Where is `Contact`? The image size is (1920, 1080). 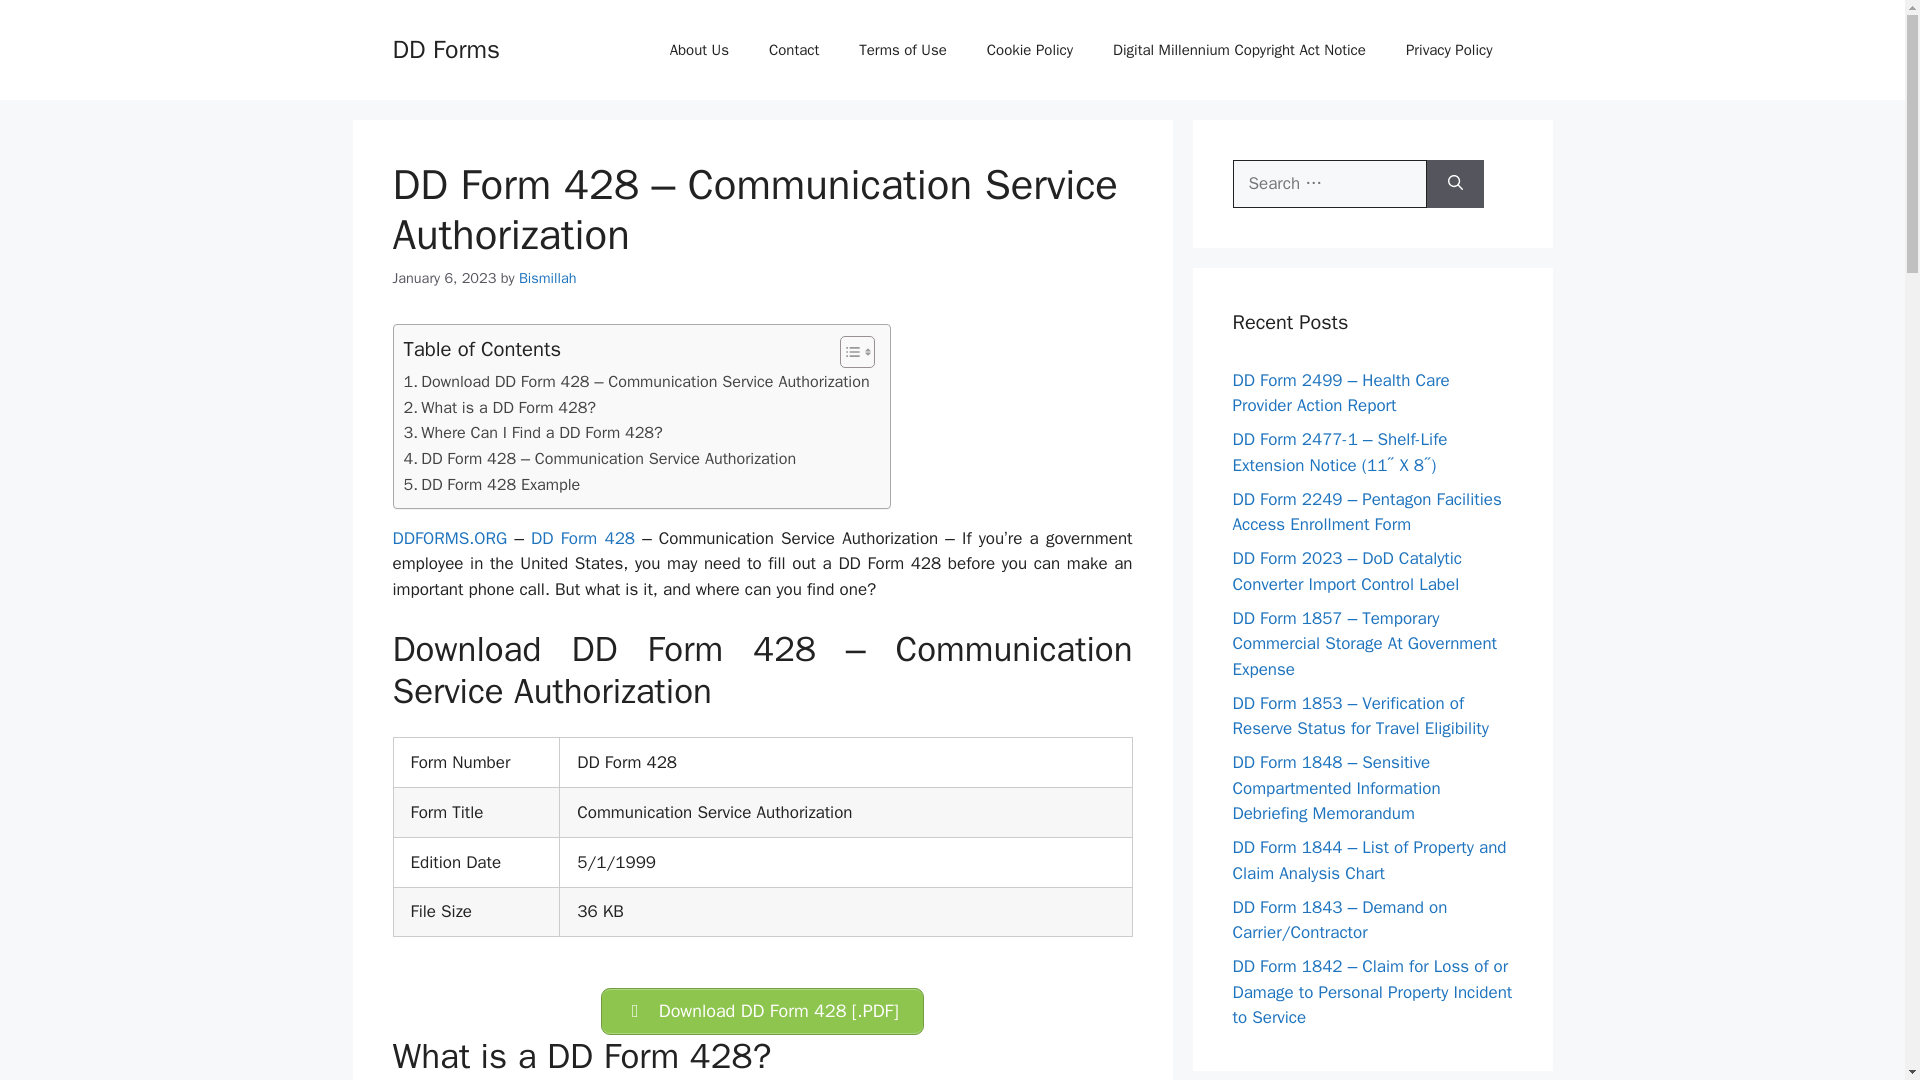 Contact is located at coordinates (794, 50).